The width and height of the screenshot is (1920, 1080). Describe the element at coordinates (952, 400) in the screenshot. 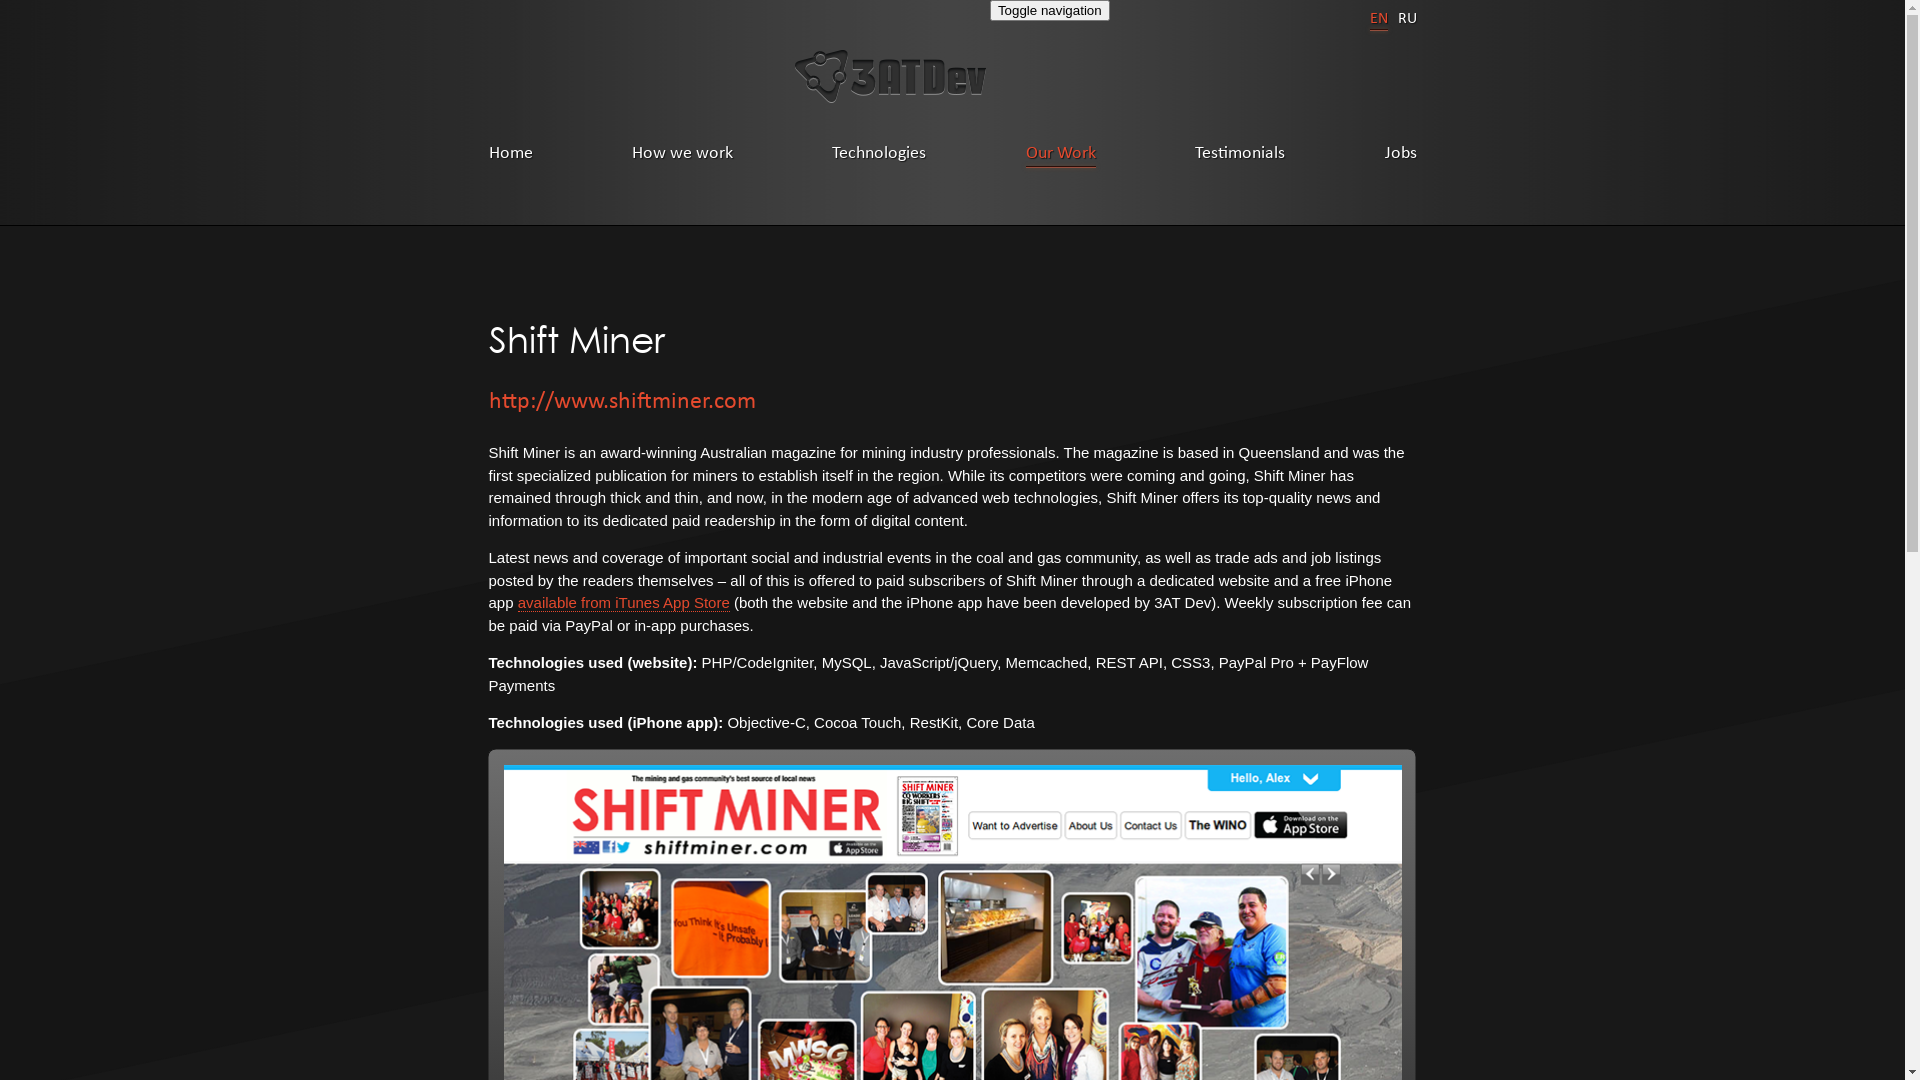

I see `http://www.shiftminer.com` at that location.